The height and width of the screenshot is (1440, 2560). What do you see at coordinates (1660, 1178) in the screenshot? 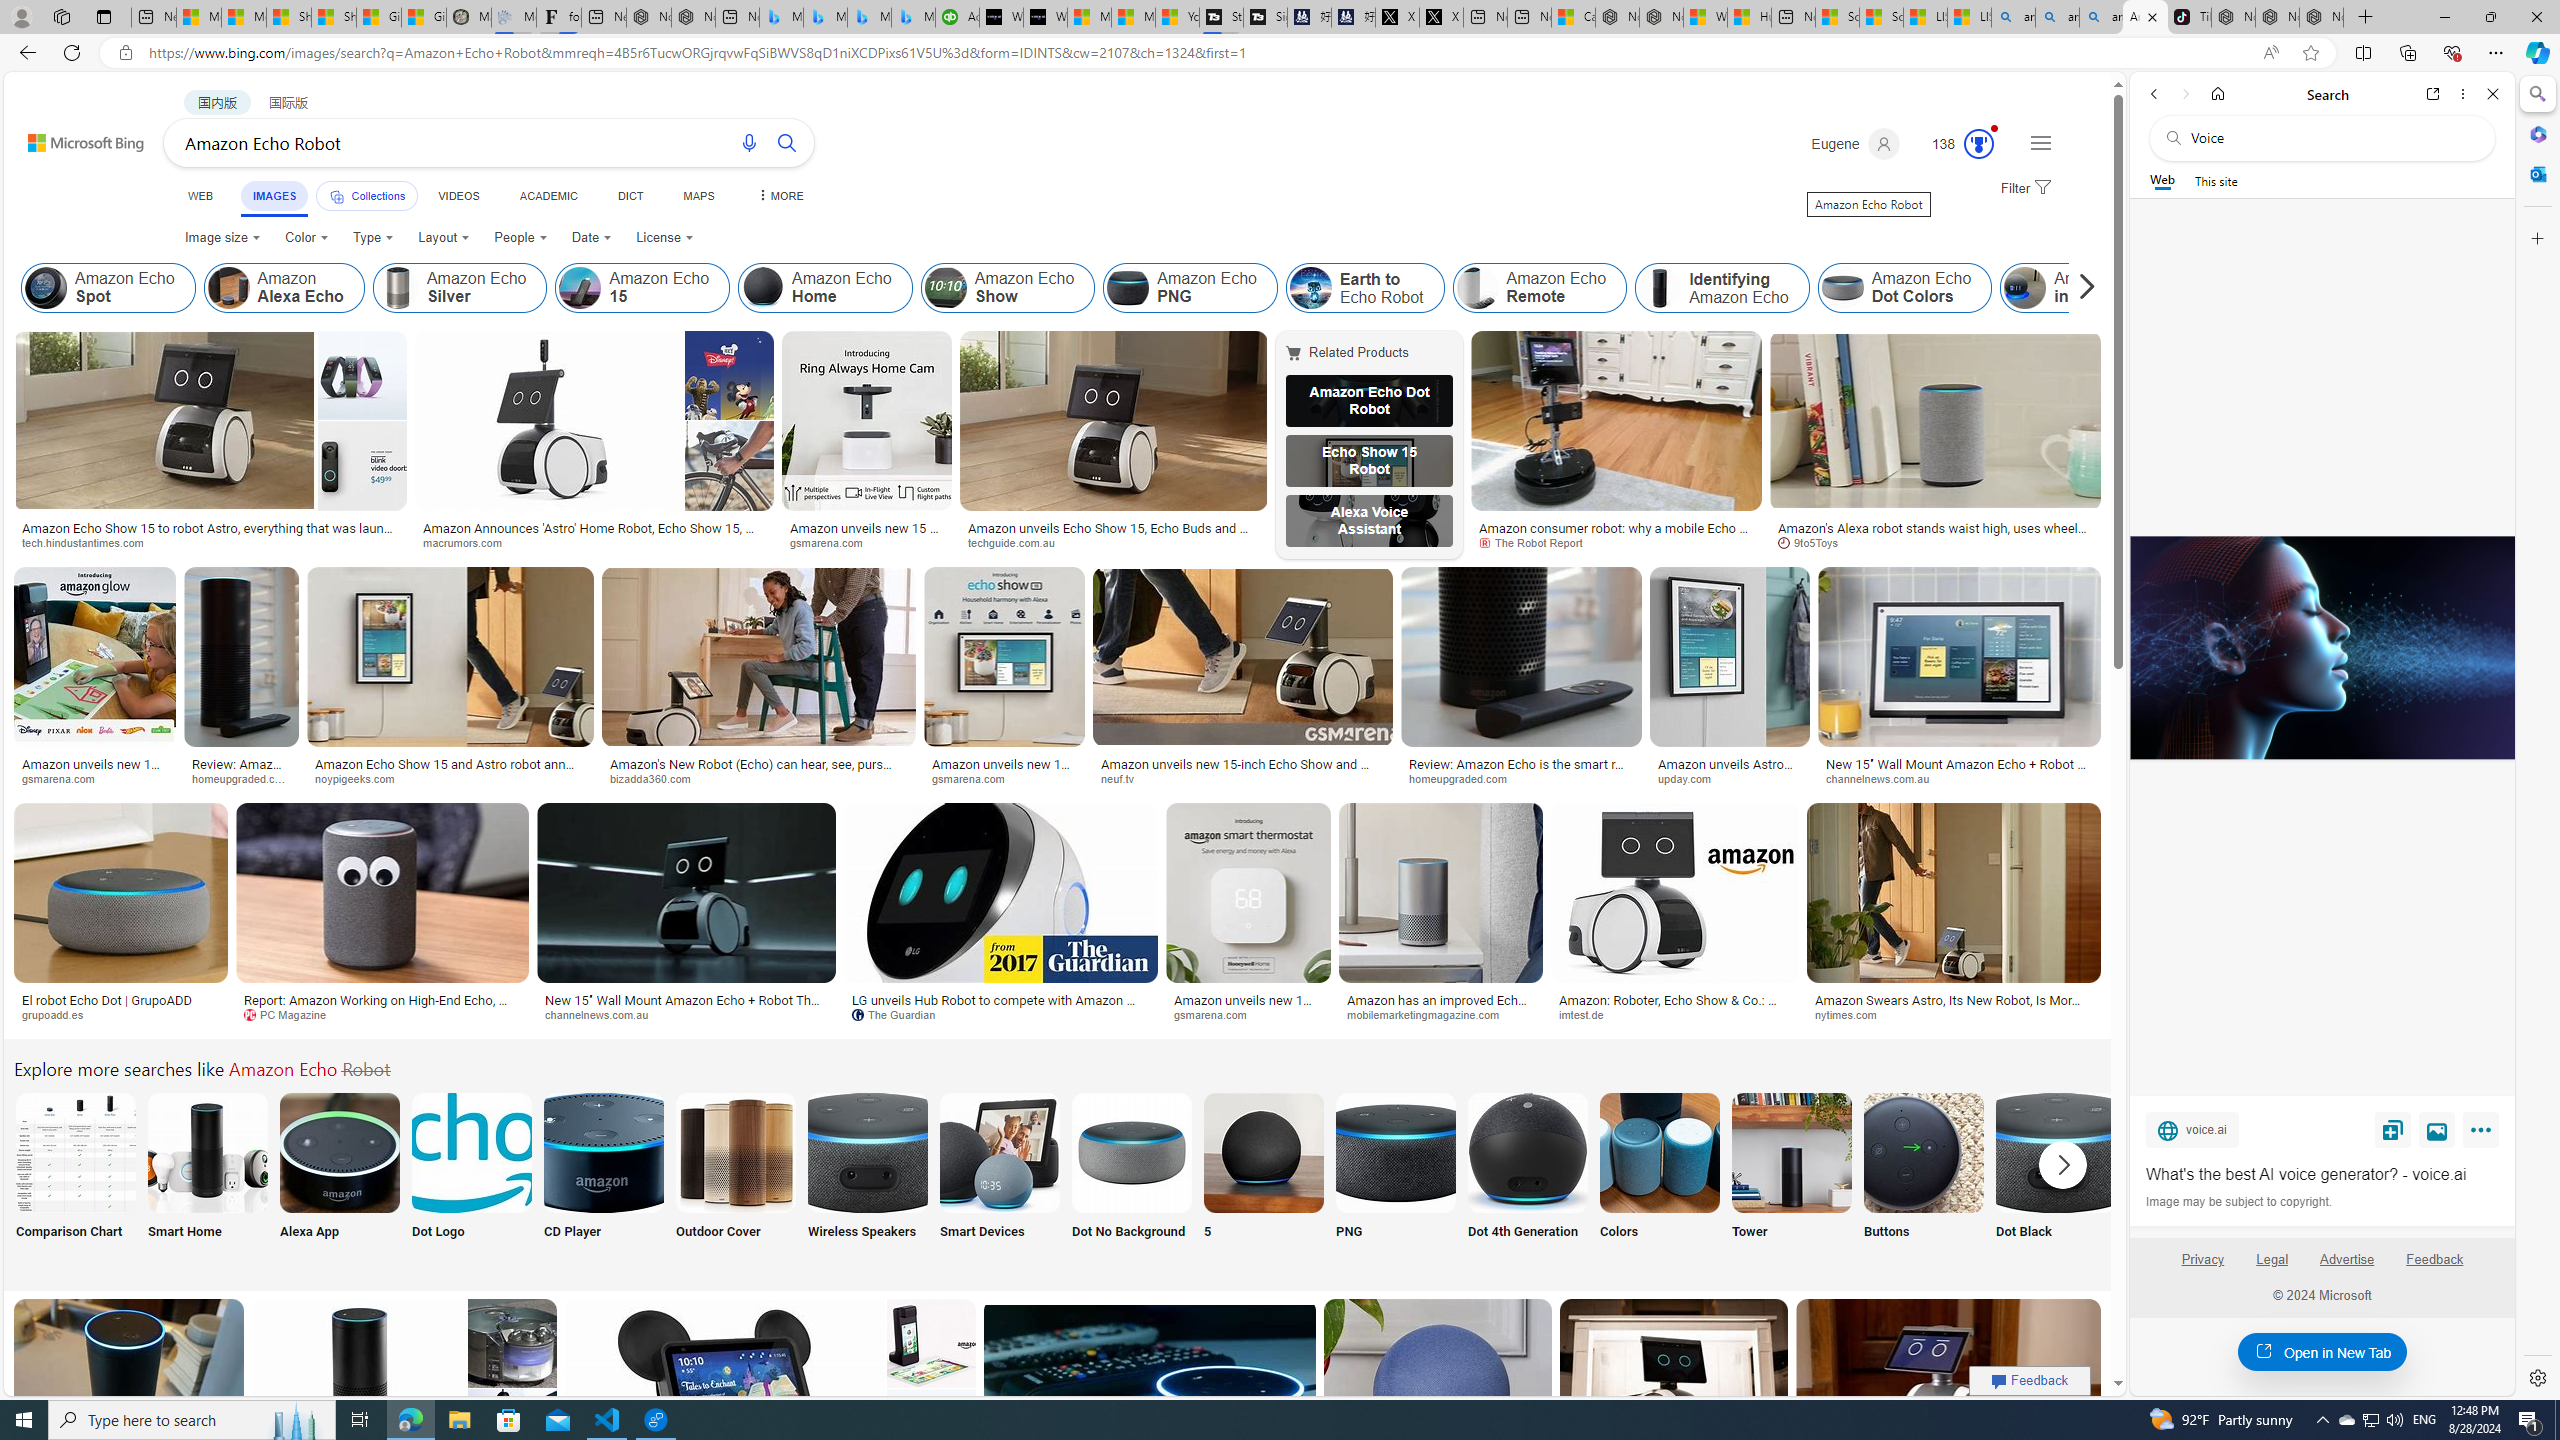
I see `Amazon Echo Colors Colors` at bounding box center [1660, 1178].